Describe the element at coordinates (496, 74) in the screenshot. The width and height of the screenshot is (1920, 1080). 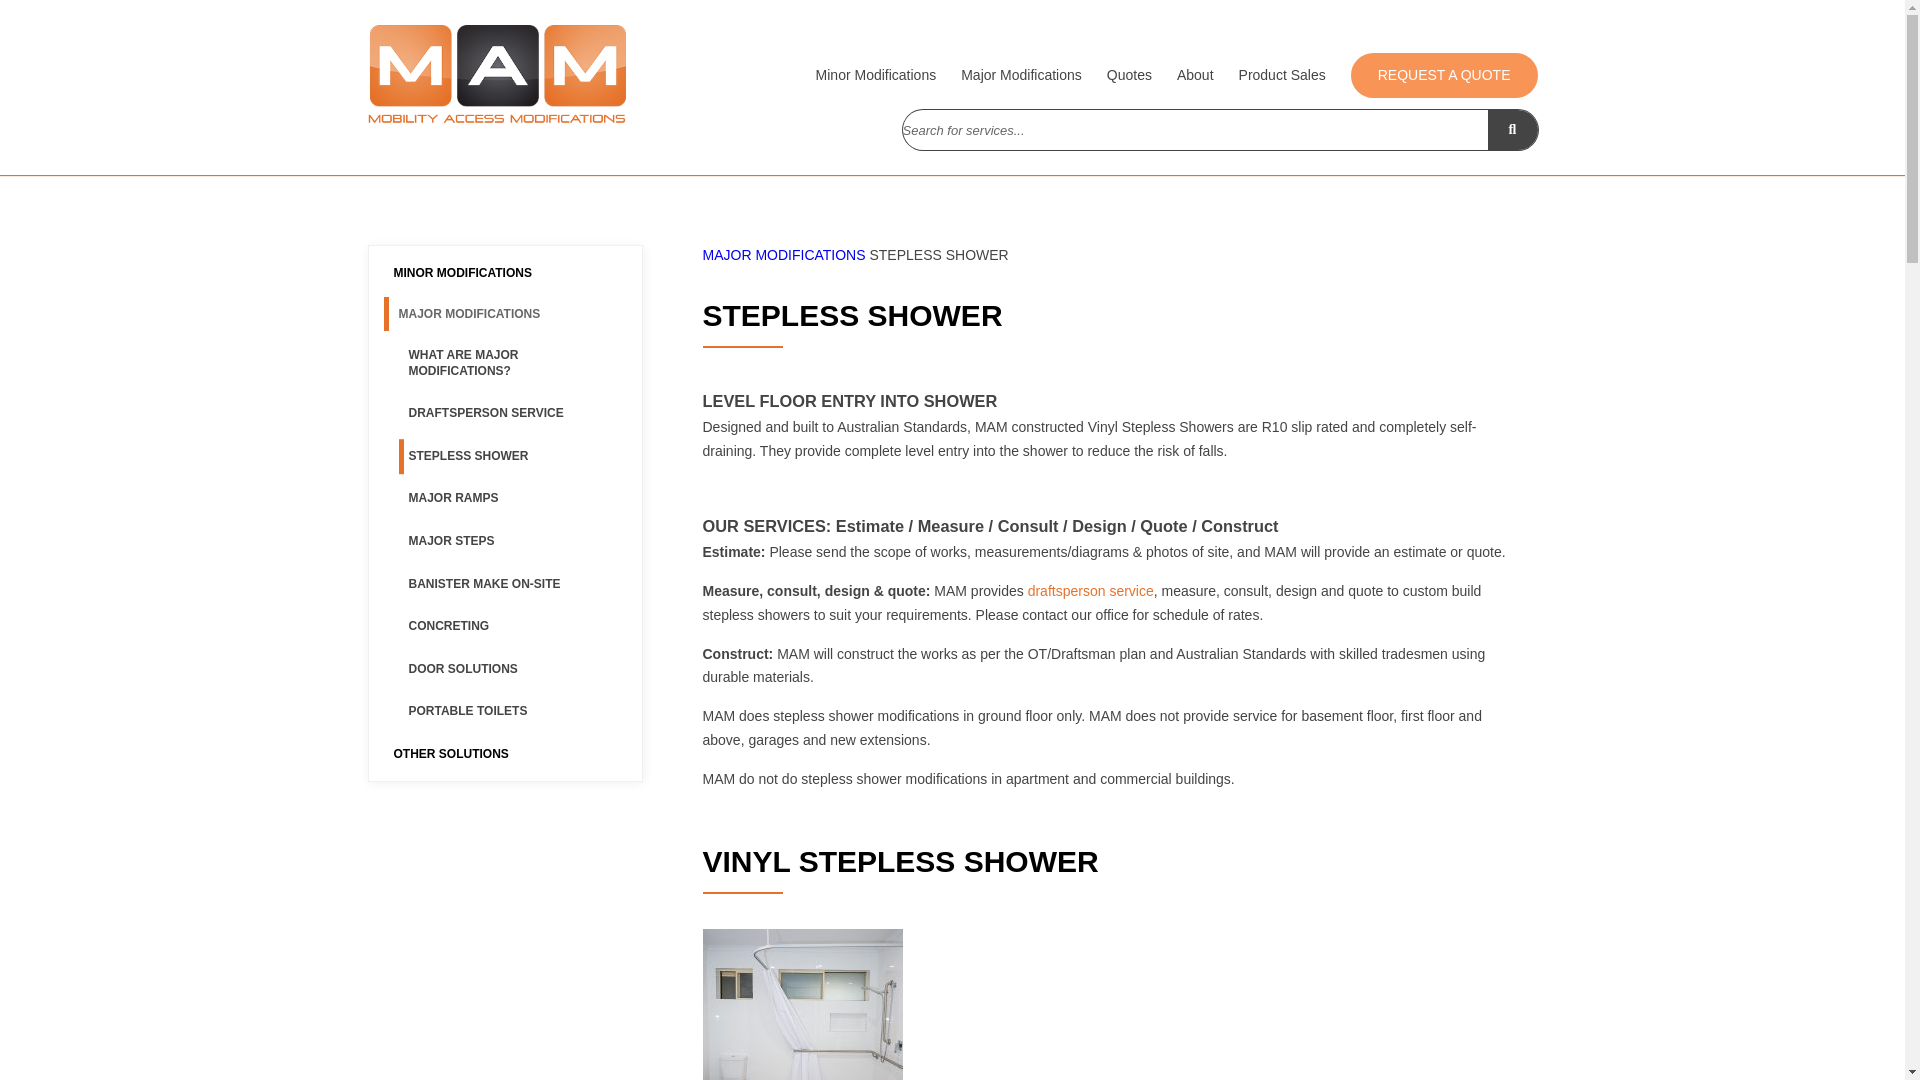
I see `Mobility Access Modifications` at that location.